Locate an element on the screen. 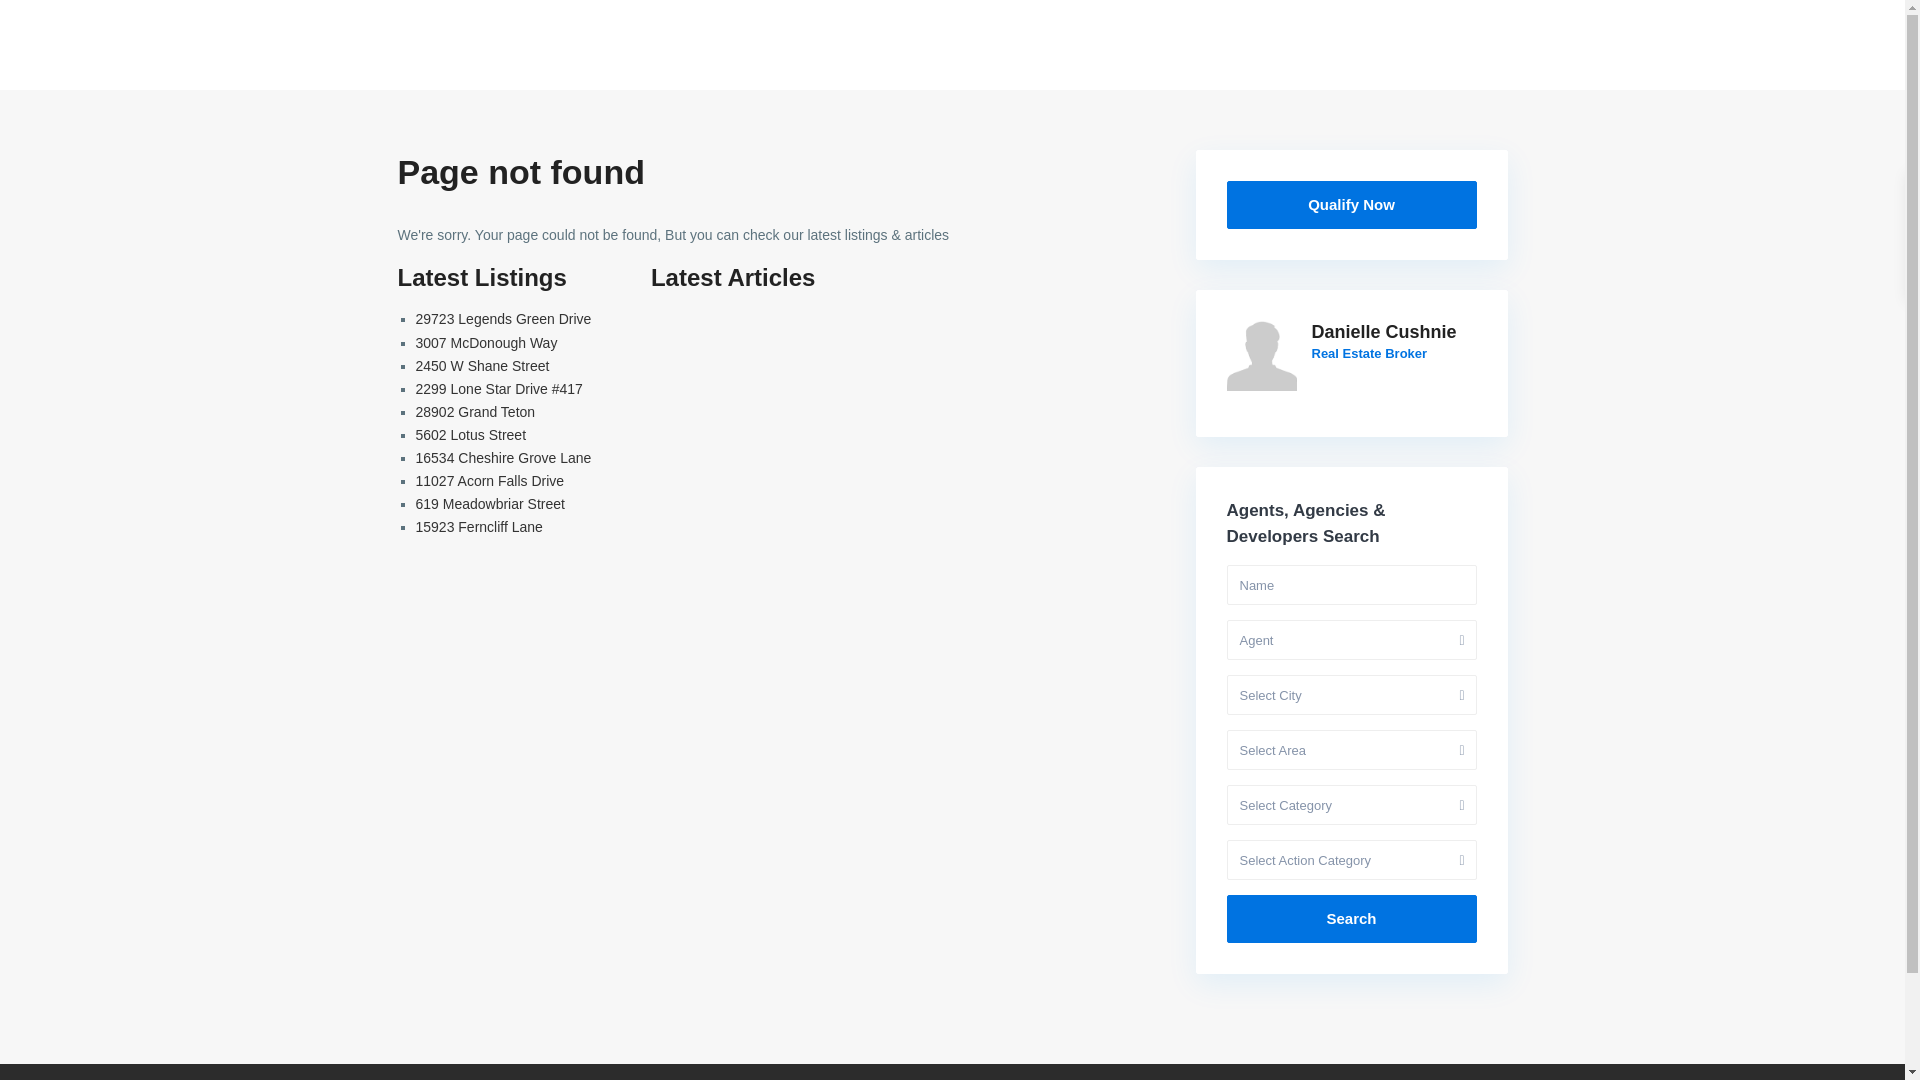 Image resolution: width=1920 pixels, height=1080 pixels. 3007 McDonough Way is located at coordinates (487, 342).